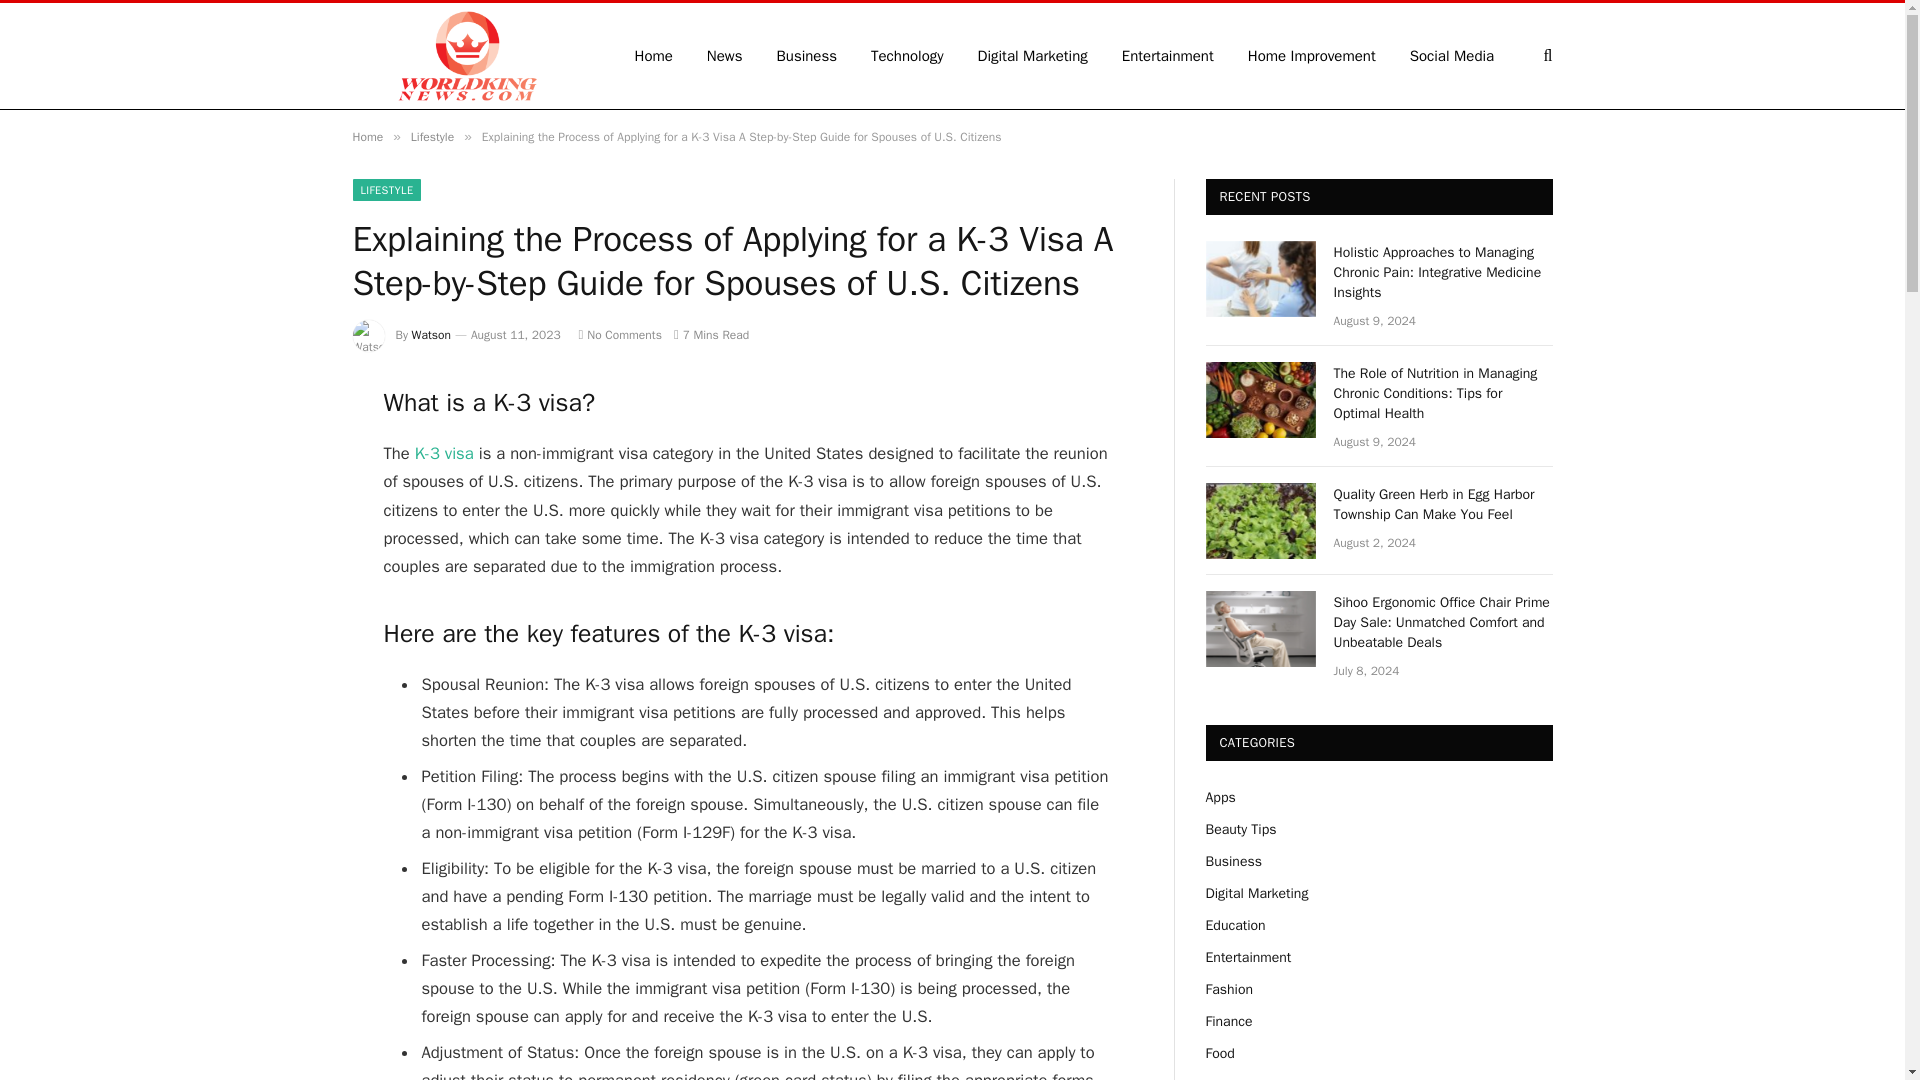 This screenshot has width=1920, height=1080. What do you see at coordinates (386, 190) in the screenshot?
I see `LIFESTYLE` at bounding box center [386, 190].